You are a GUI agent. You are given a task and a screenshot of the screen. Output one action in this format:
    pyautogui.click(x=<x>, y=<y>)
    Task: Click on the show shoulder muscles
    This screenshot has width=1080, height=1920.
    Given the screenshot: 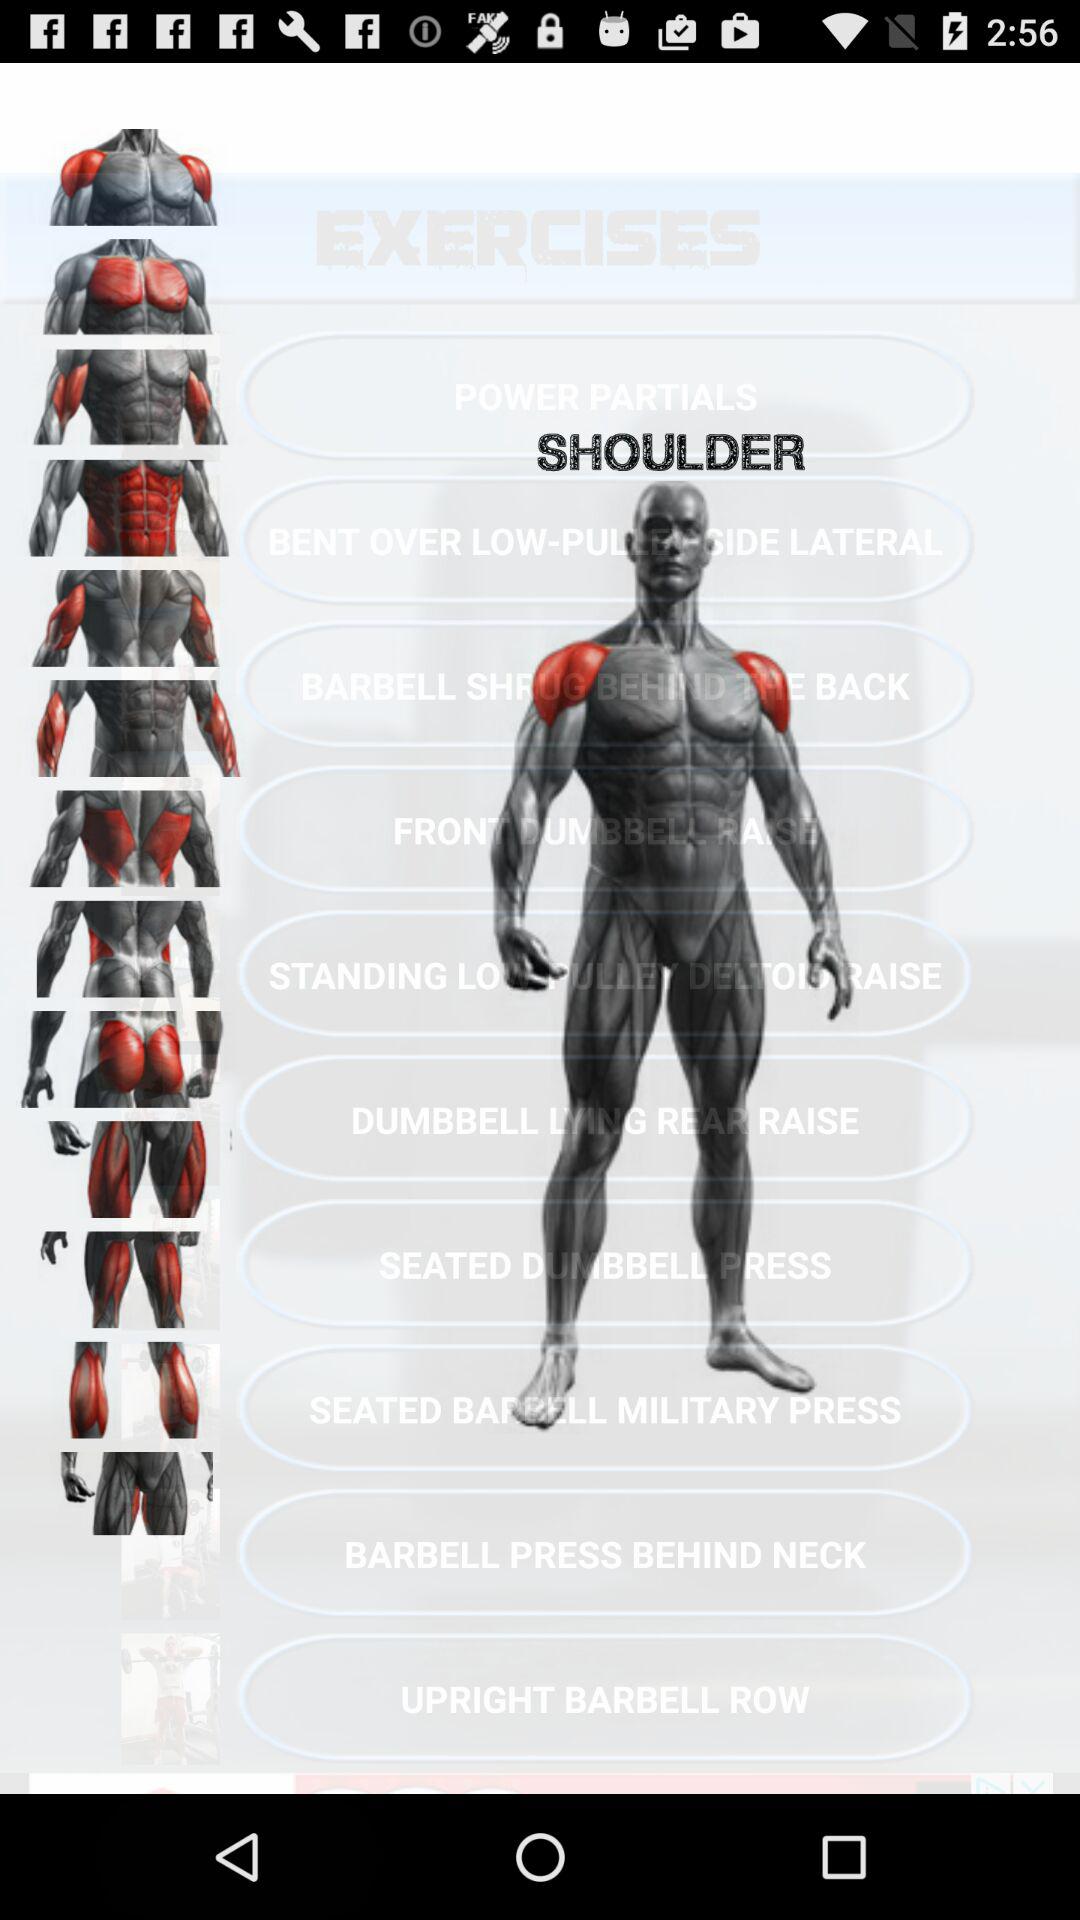 What is the action you would take?
    pyautogui.click(x=131, y=391)
    